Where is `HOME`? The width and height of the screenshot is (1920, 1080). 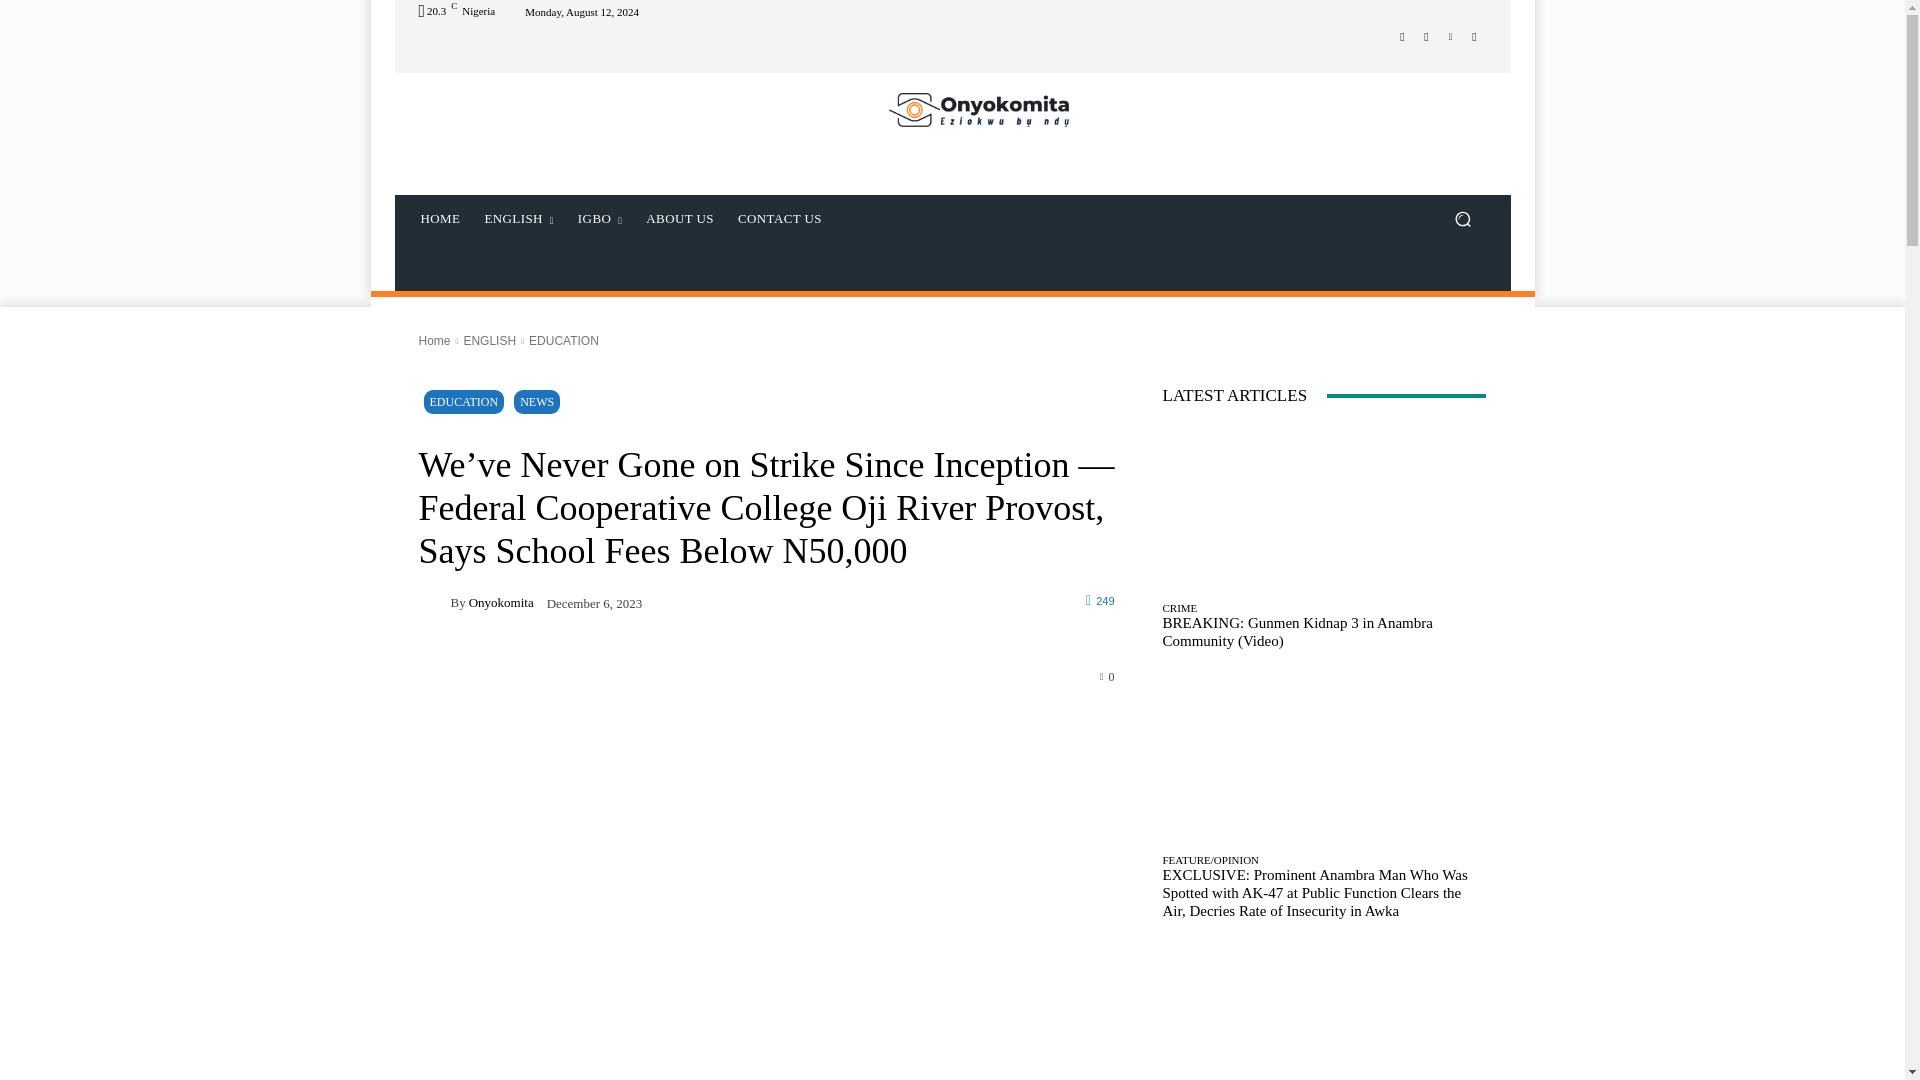 HOME is located at coordinates (440, 219).